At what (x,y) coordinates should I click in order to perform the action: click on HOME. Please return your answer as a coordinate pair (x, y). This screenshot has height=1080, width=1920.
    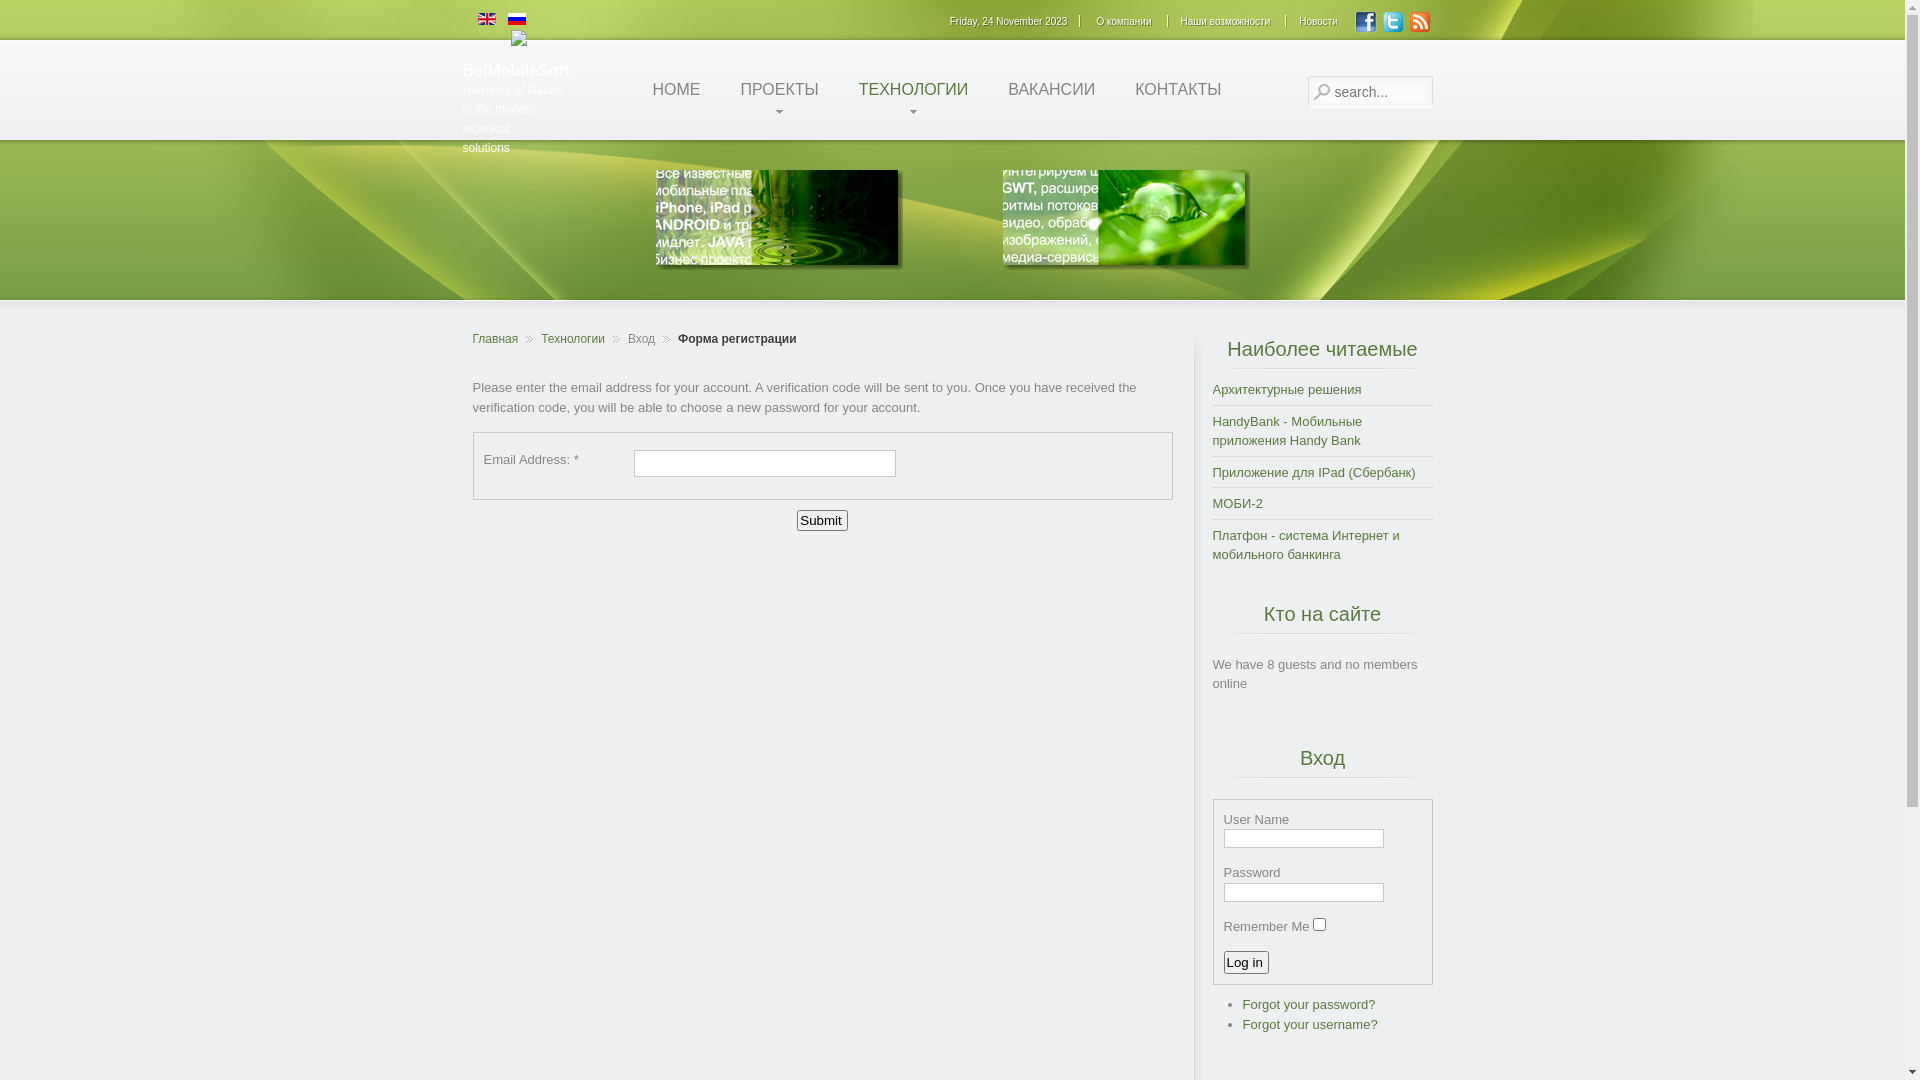
    Looking at the image, I should click on (676, 90).